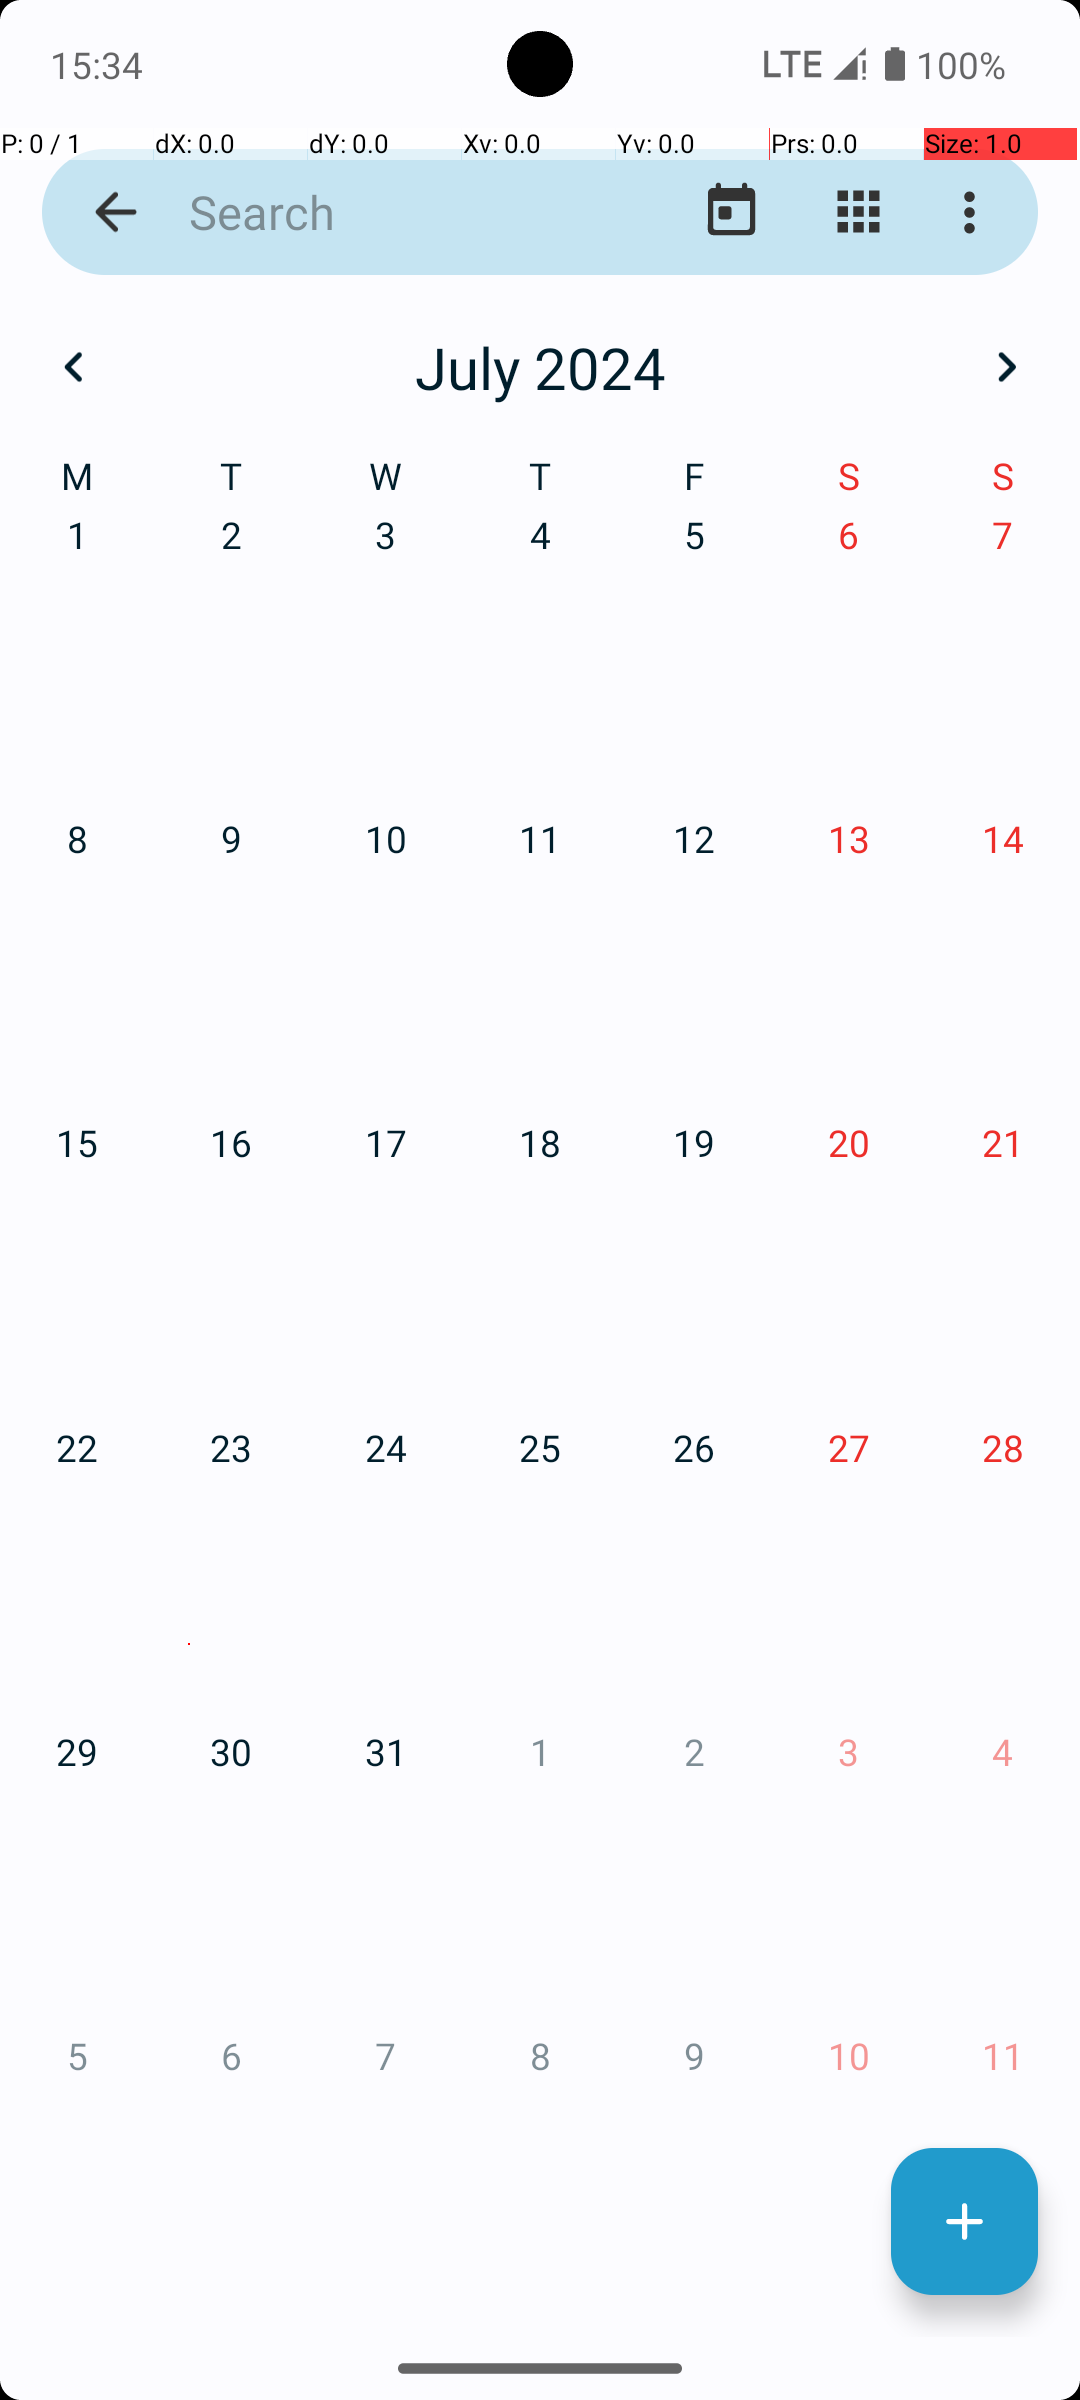 This screenshot has height=2400, width=1080. What do you see at coordinates (189, 490) in the screenshot?
I see `JANUARY` at bounding box center [189, 490].